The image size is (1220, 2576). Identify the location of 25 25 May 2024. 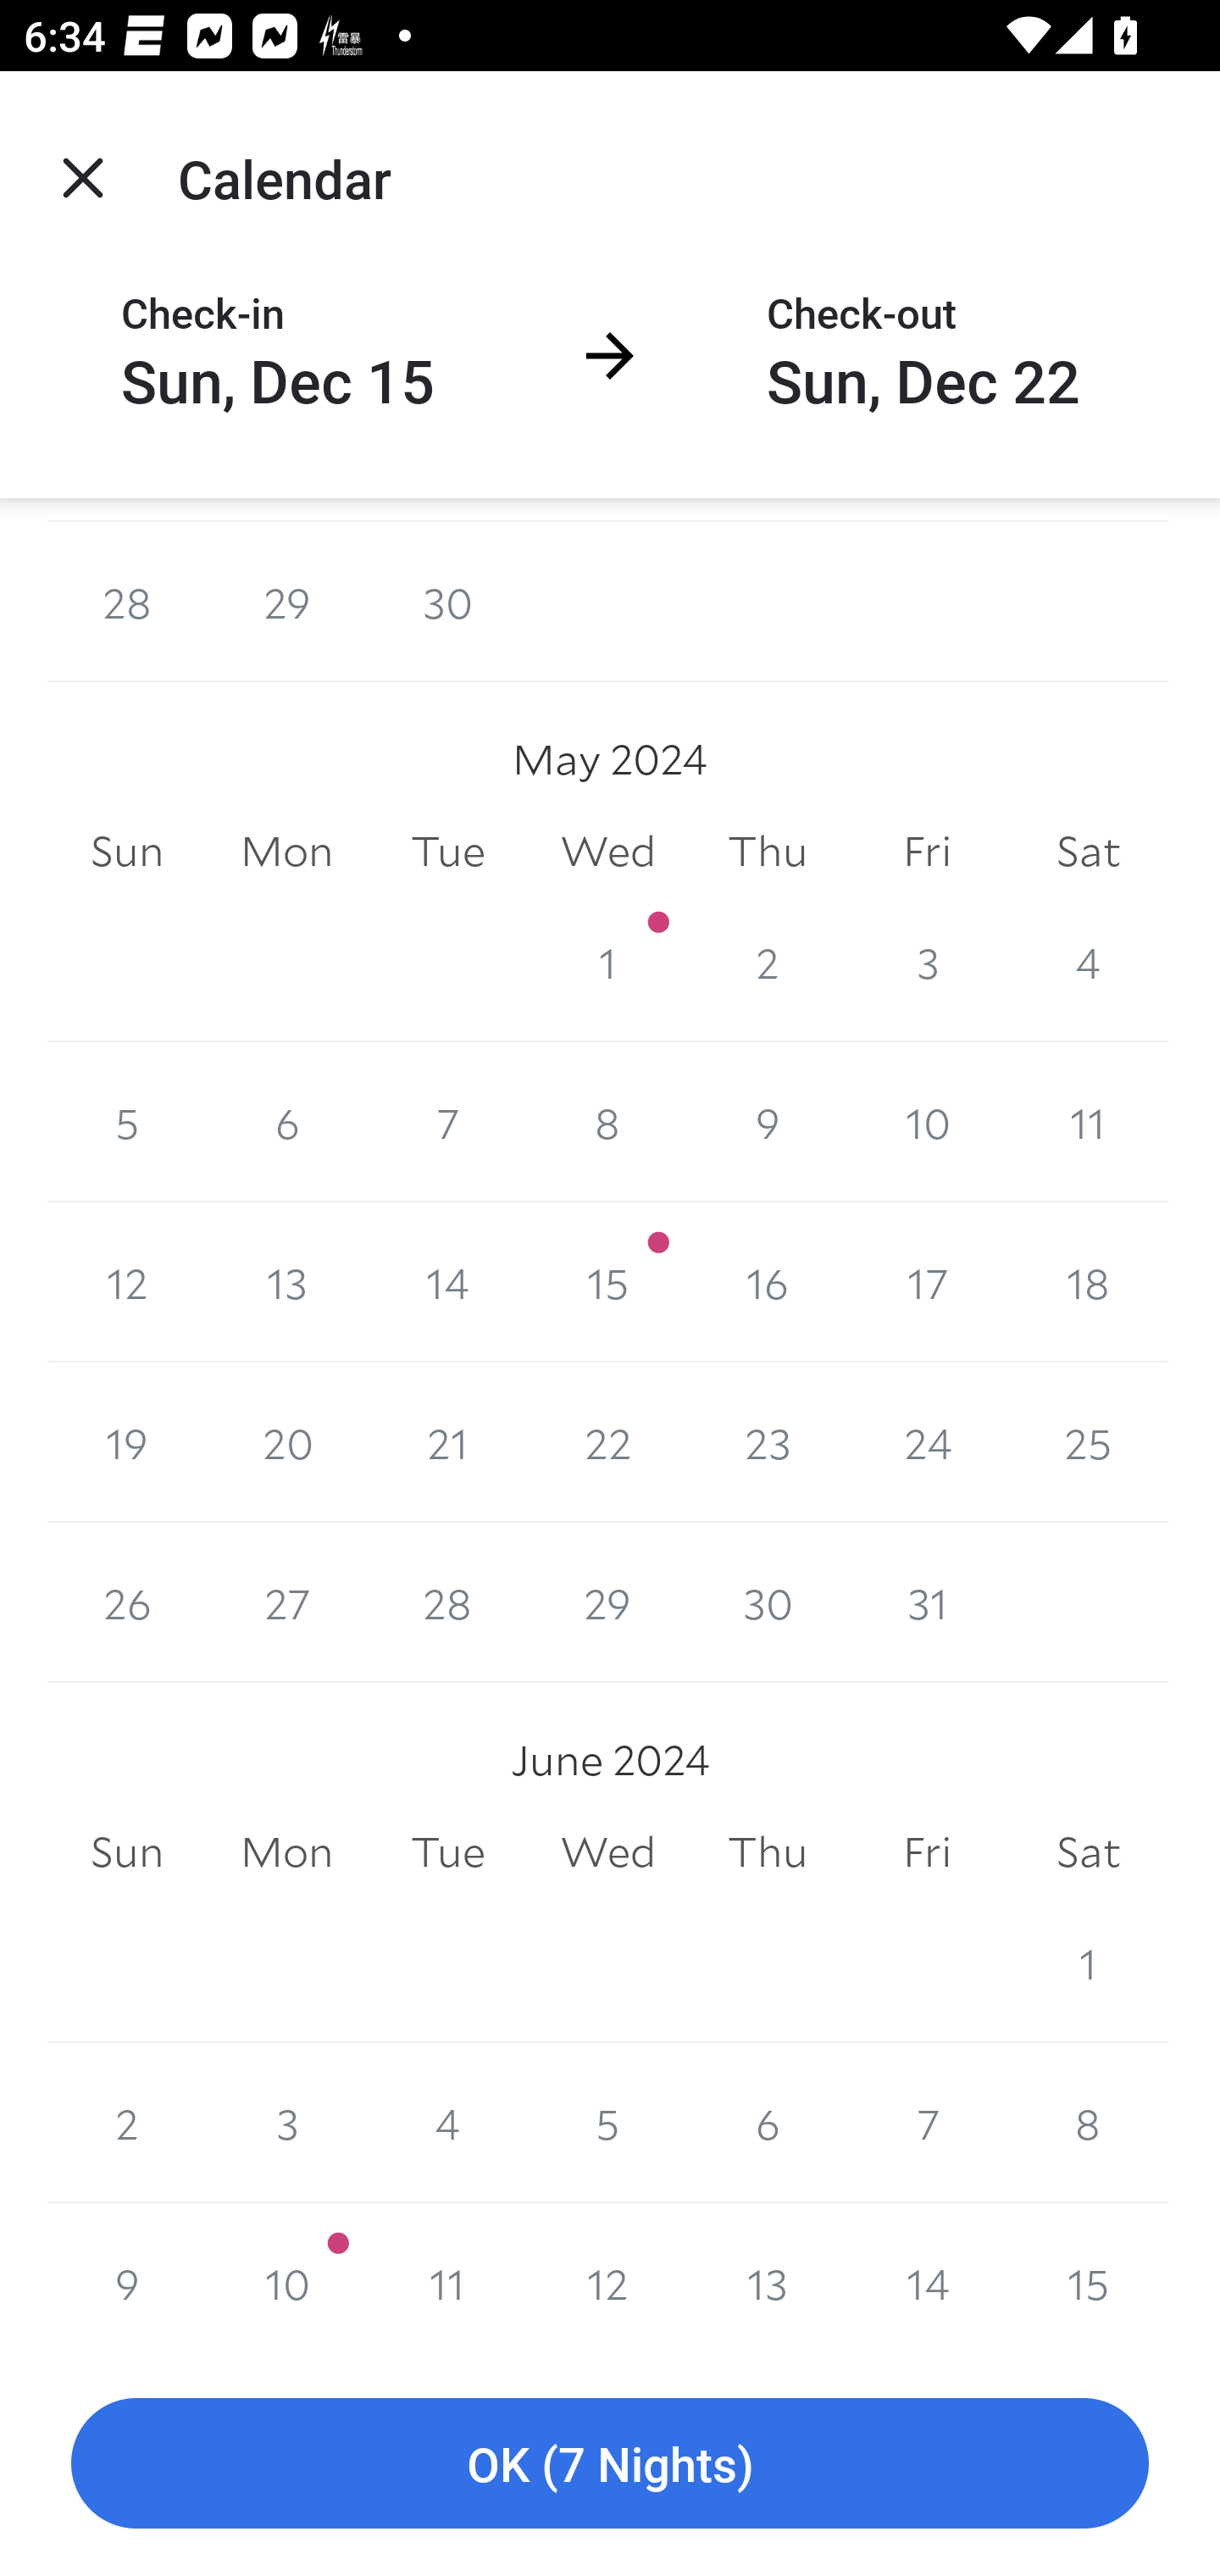
(1088, 1442).